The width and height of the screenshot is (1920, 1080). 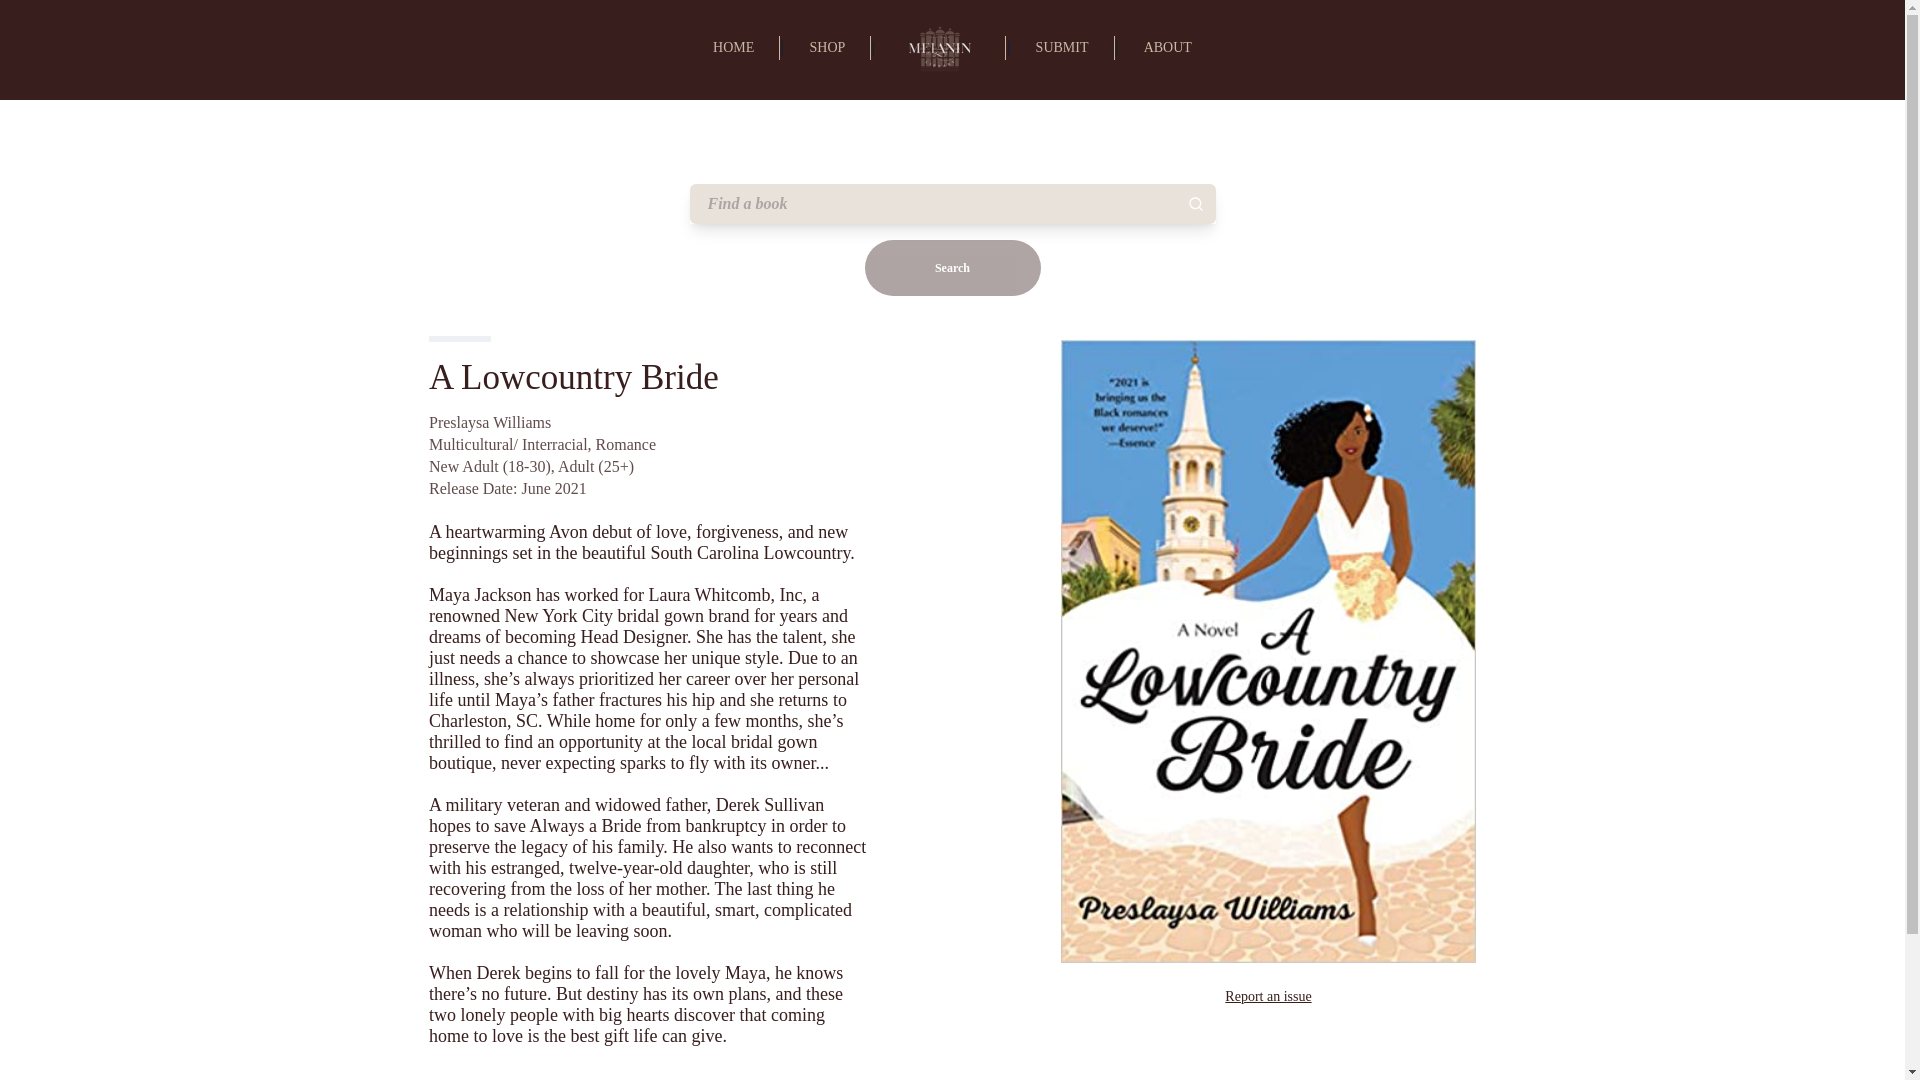 What do you see at coordinates (733, 47) in the screenshot?
I see `HOME` at bounding box center [733, 47].